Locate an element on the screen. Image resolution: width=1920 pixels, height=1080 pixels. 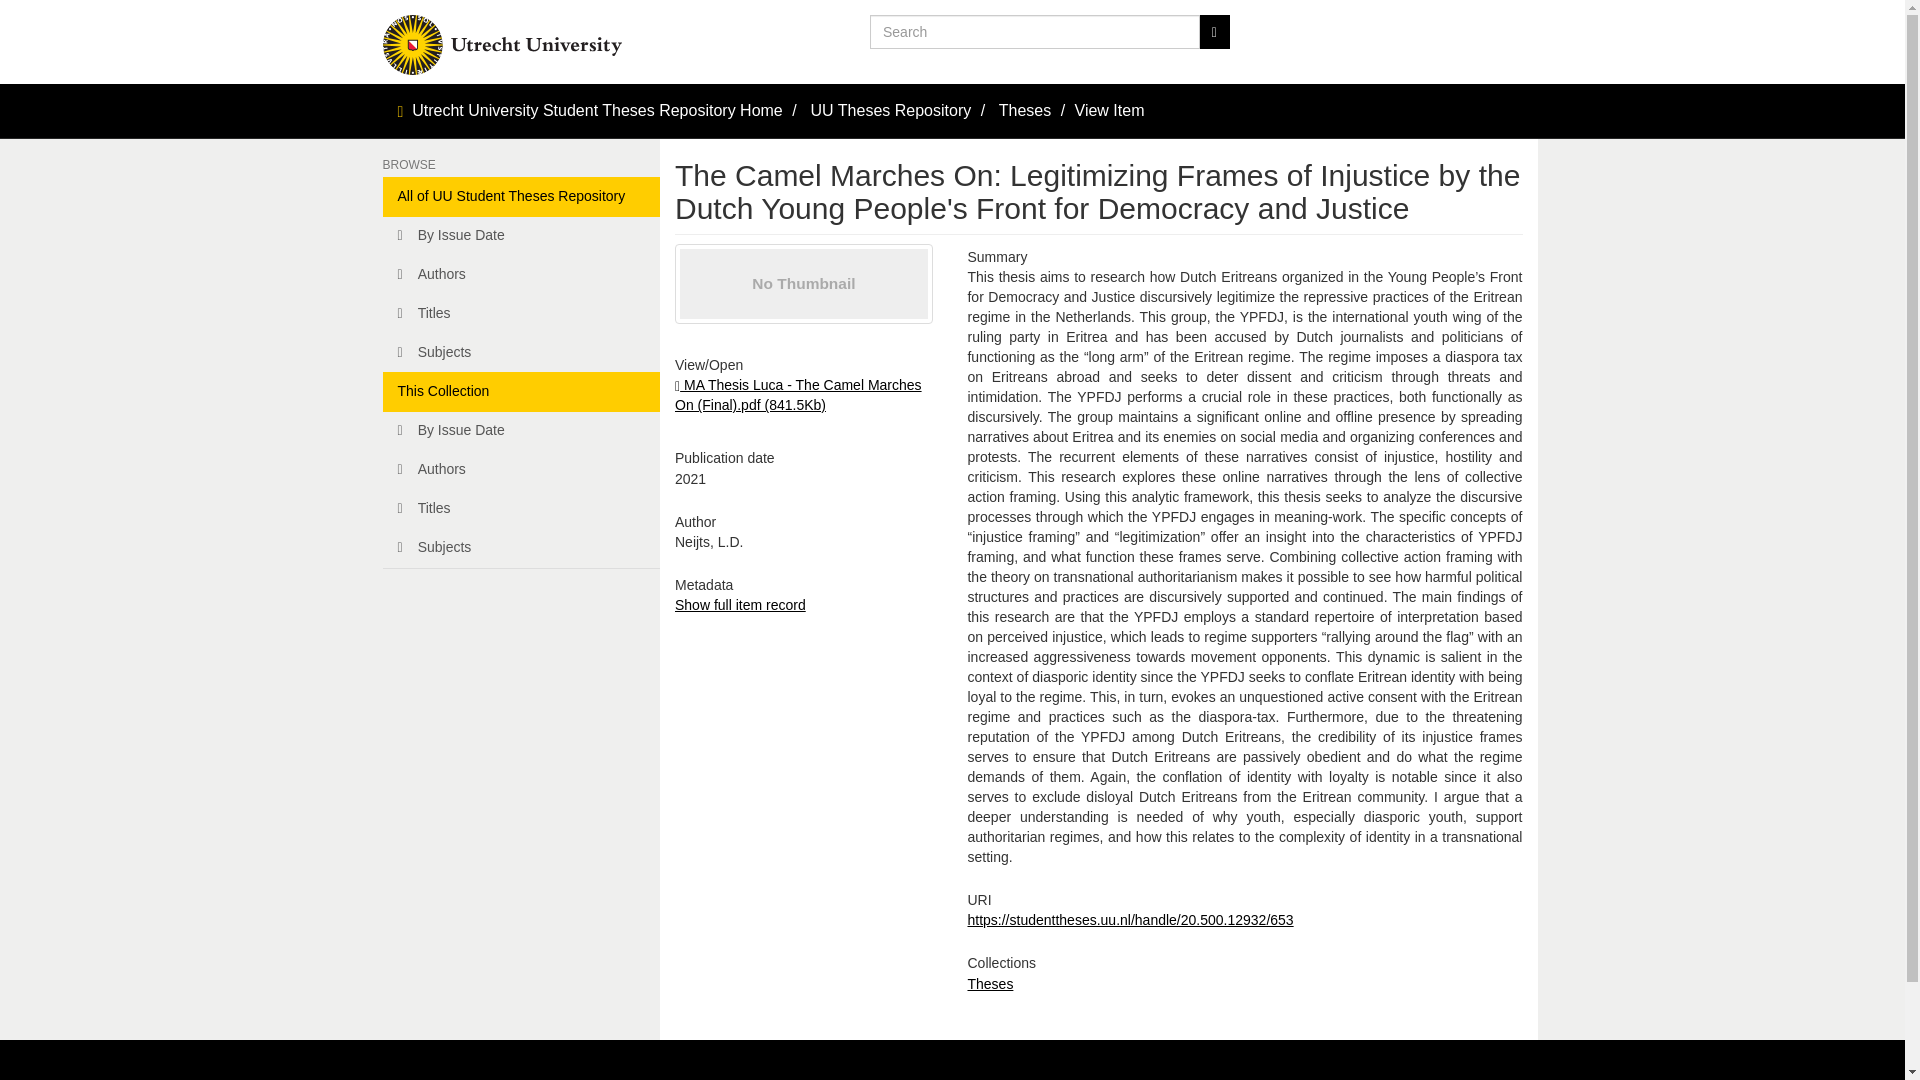
Theses is located at coordinates (990, 984).